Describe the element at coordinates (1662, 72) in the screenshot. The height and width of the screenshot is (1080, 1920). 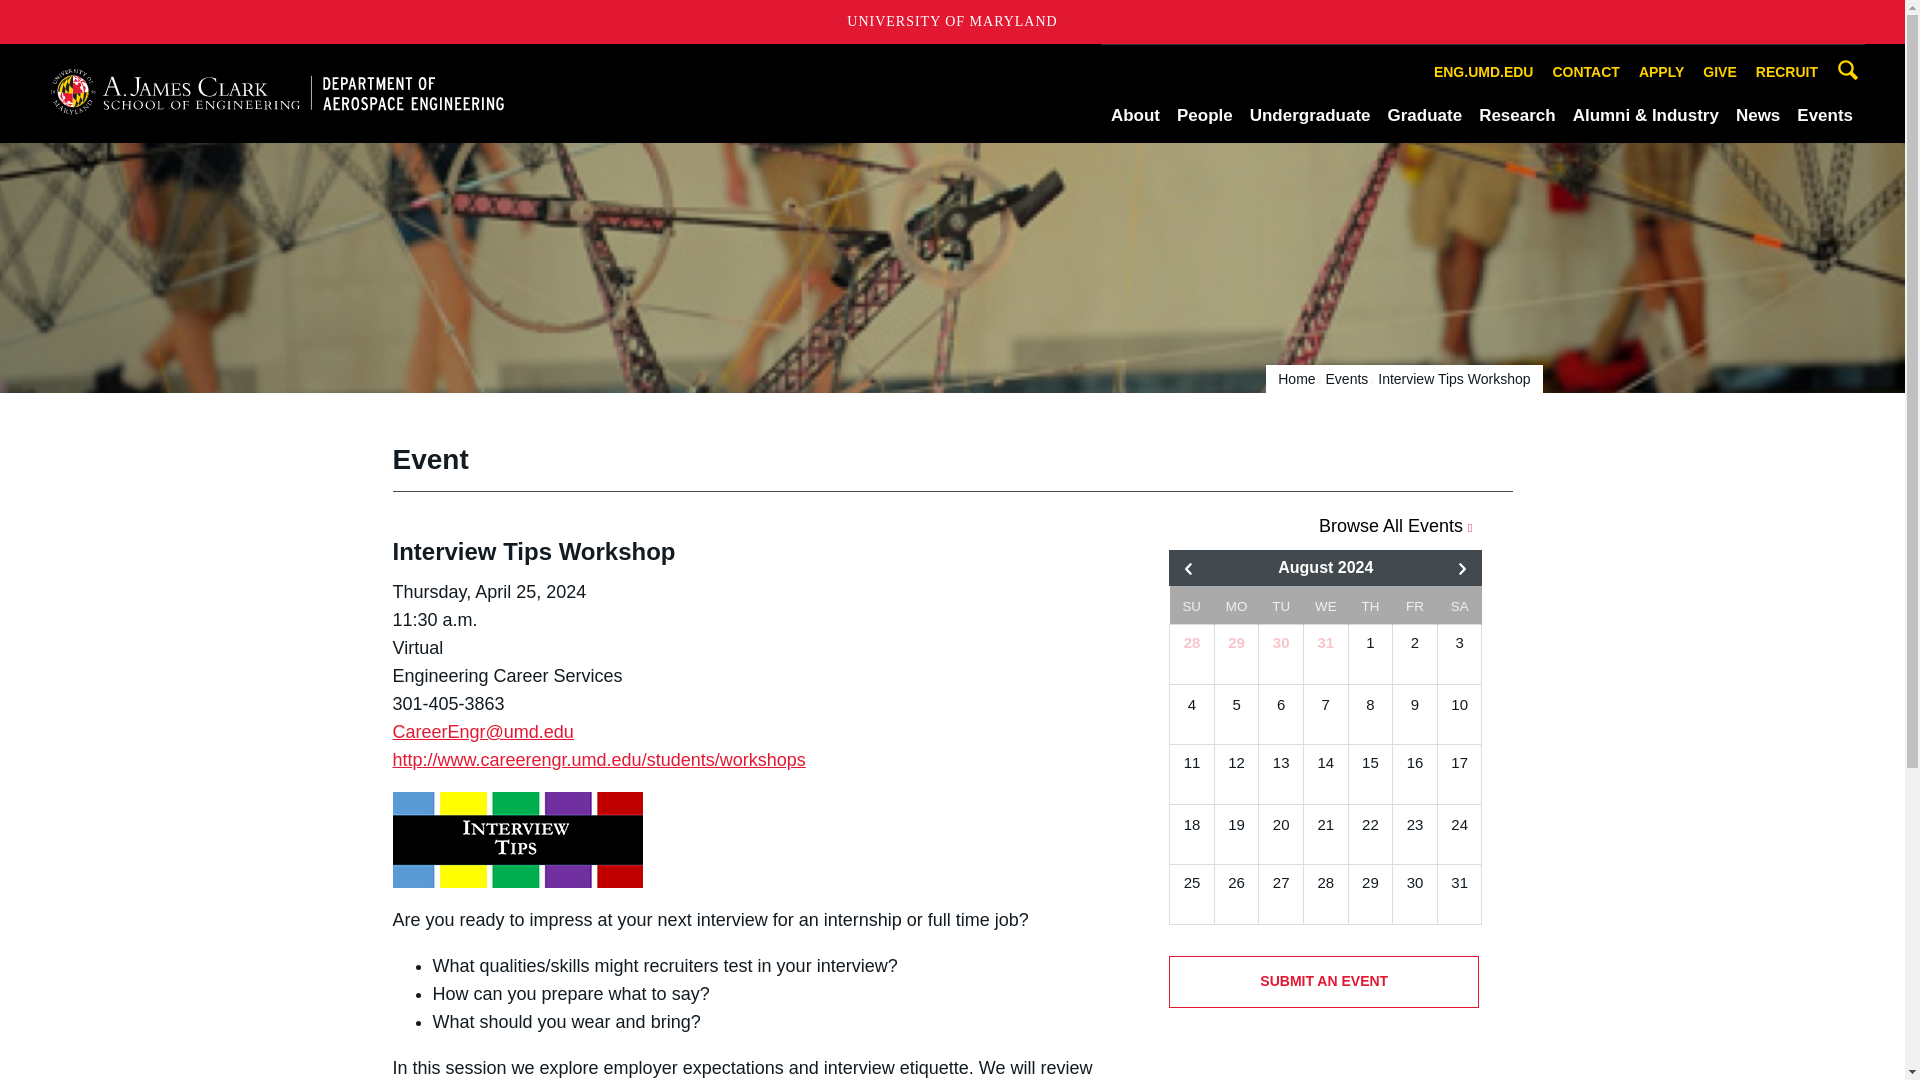
I see `APPLY` at that location.